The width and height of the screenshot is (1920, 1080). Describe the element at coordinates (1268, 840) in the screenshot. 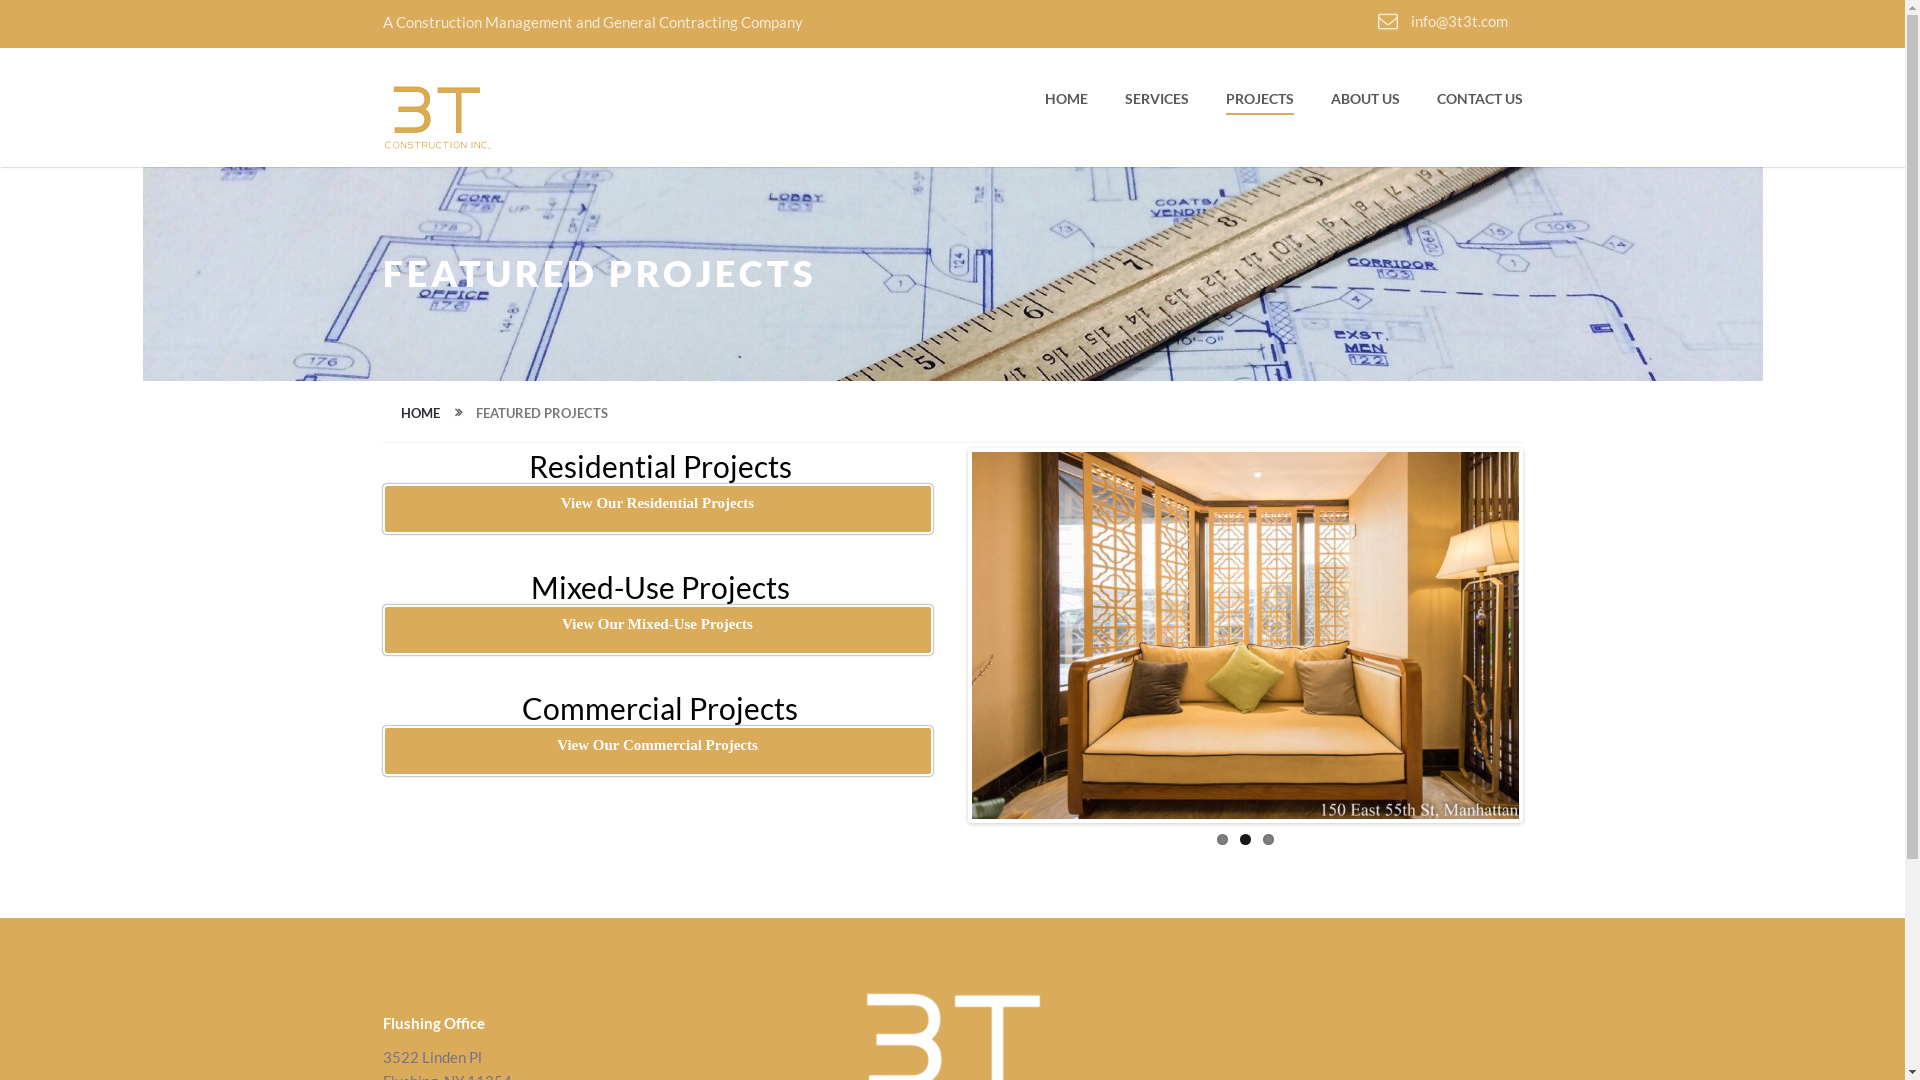

I see `3` at that location.